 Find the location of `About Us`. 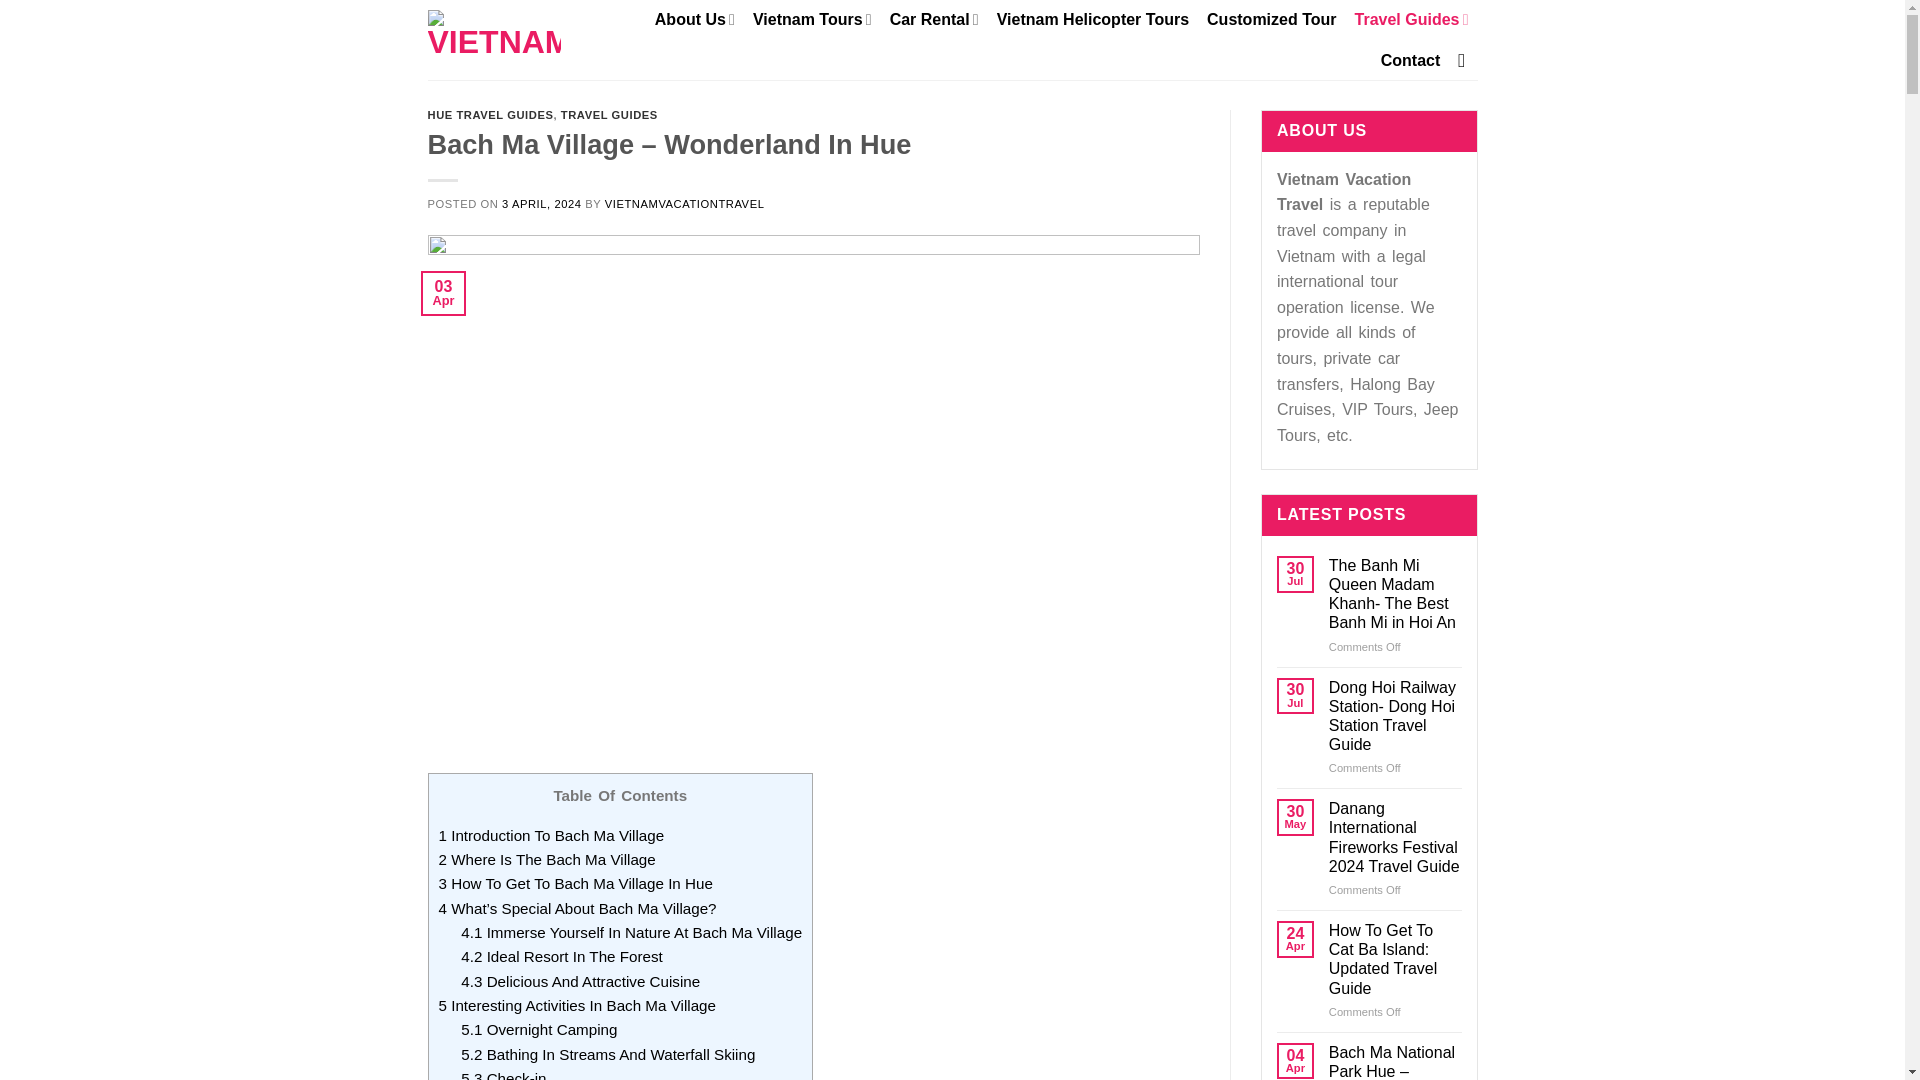

About Us is located at coordinates (694, 19).